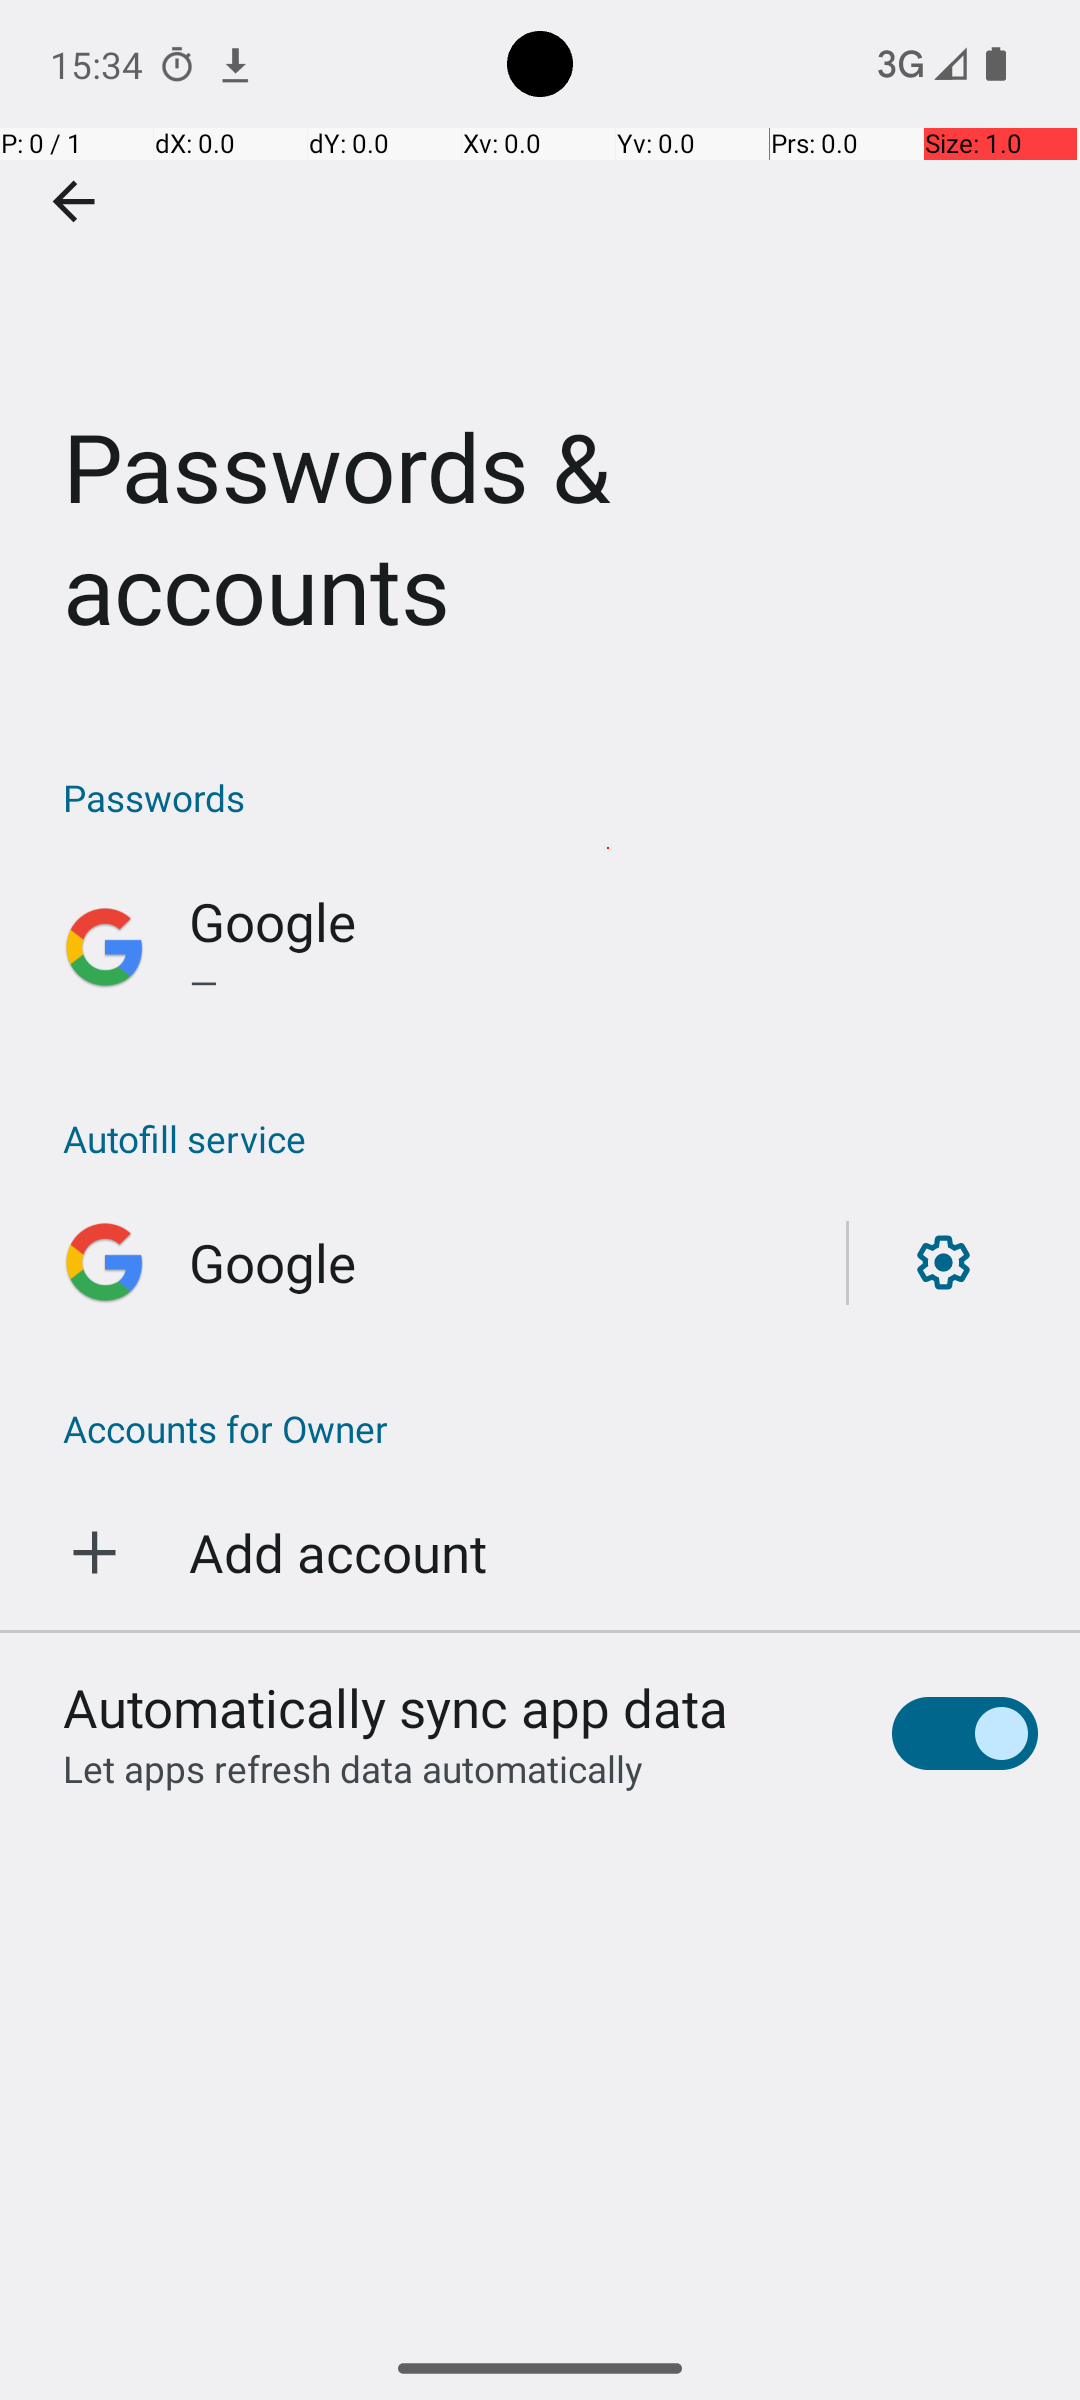 The image size is (1080, 2400). I want to click on Chrome notification: m.youtube.com, so click(235, 64).